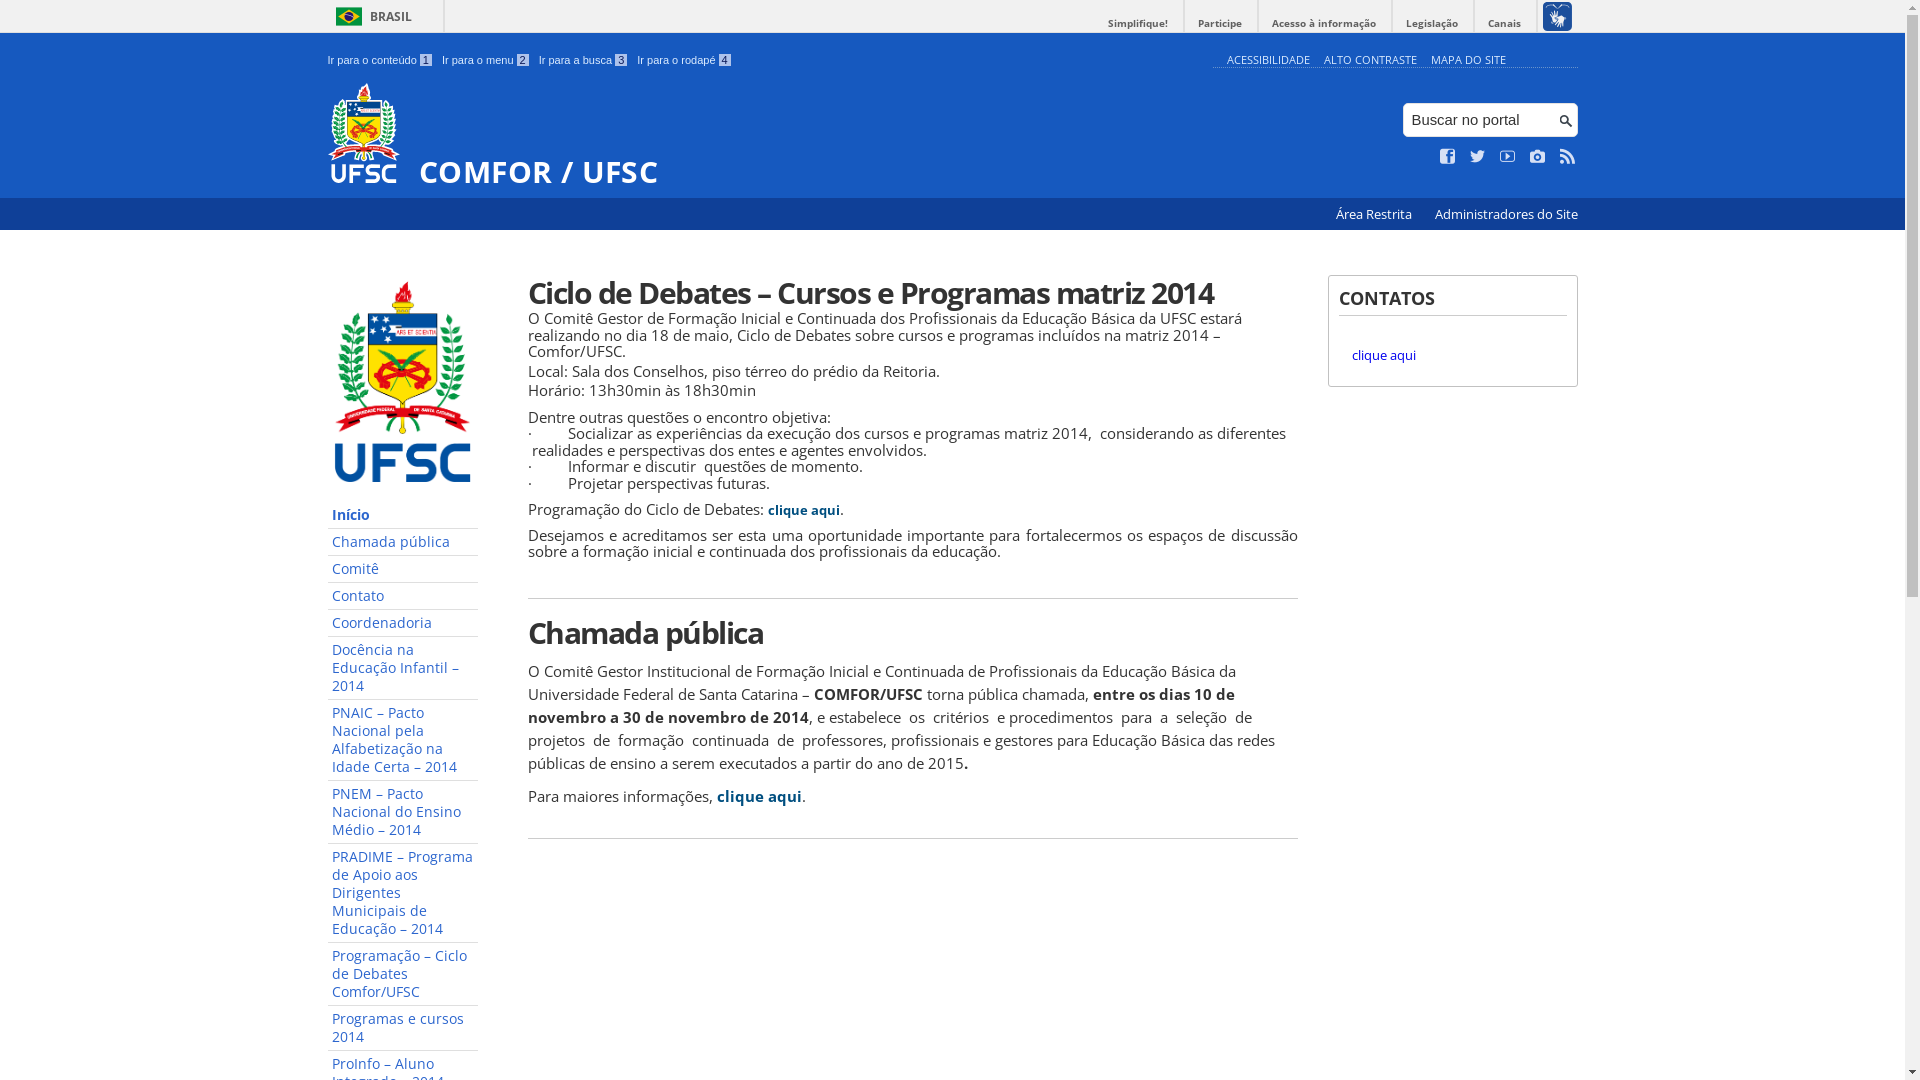  I want to click on Ir para a busca 3, so click(584, 60).